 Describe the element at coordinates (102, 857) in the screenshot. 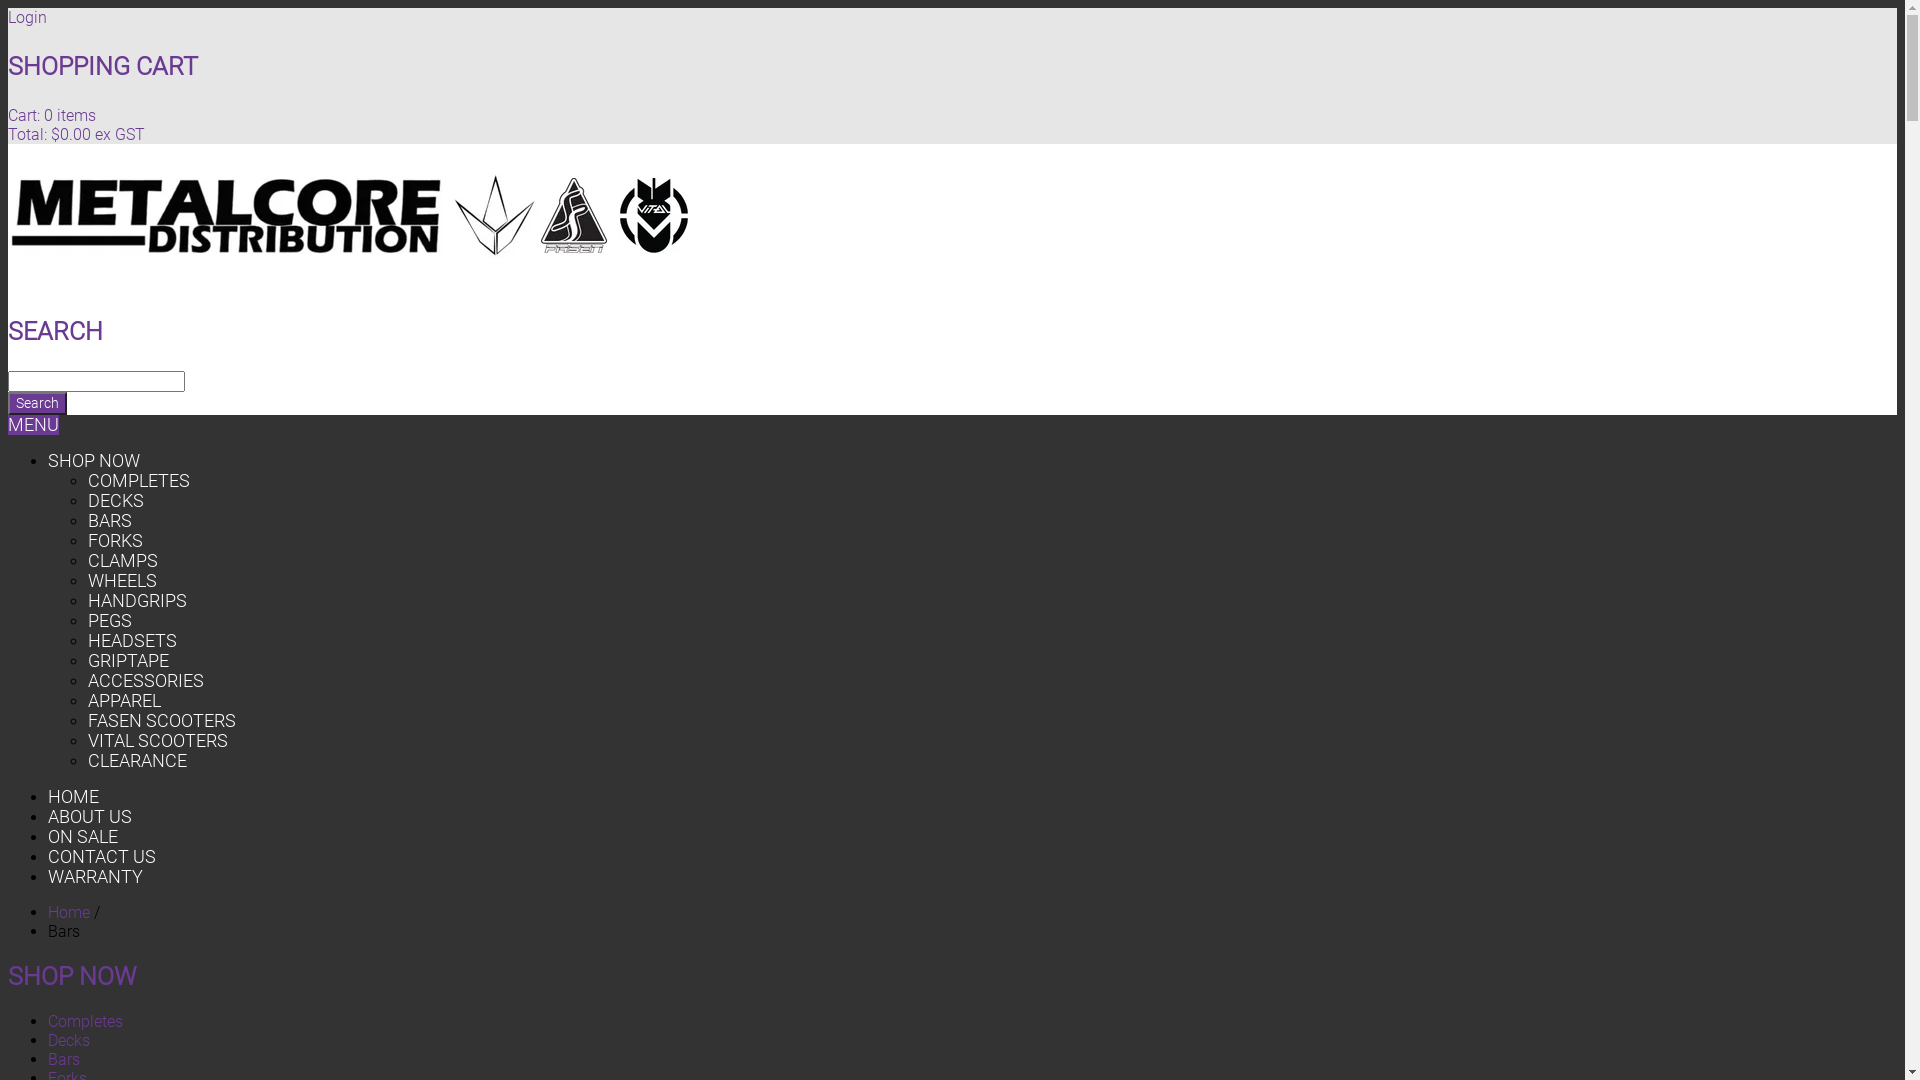

I see `CONTACT US` at that location.